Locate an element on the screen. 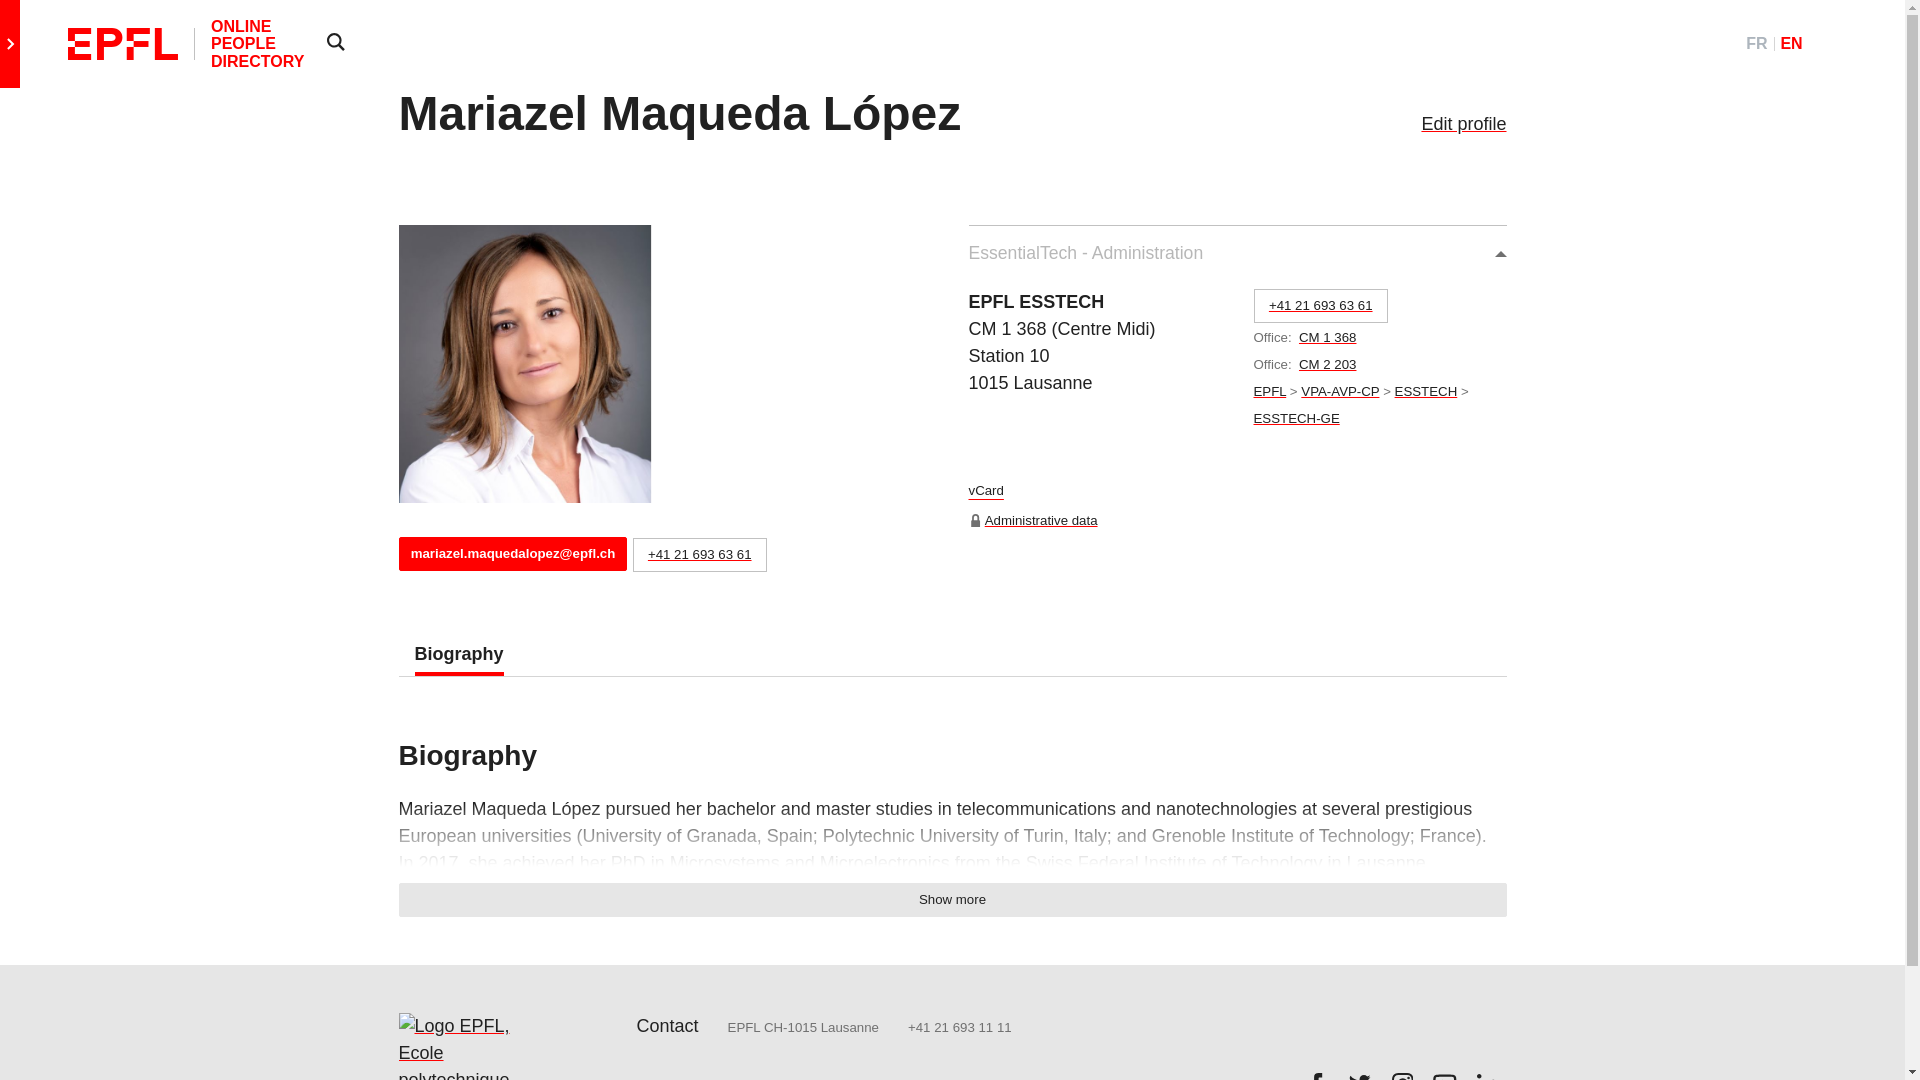 Image resolution: width=1920 pixels, height=1080 pixels. CM 1 368 is located at coordinates (1328, 337).